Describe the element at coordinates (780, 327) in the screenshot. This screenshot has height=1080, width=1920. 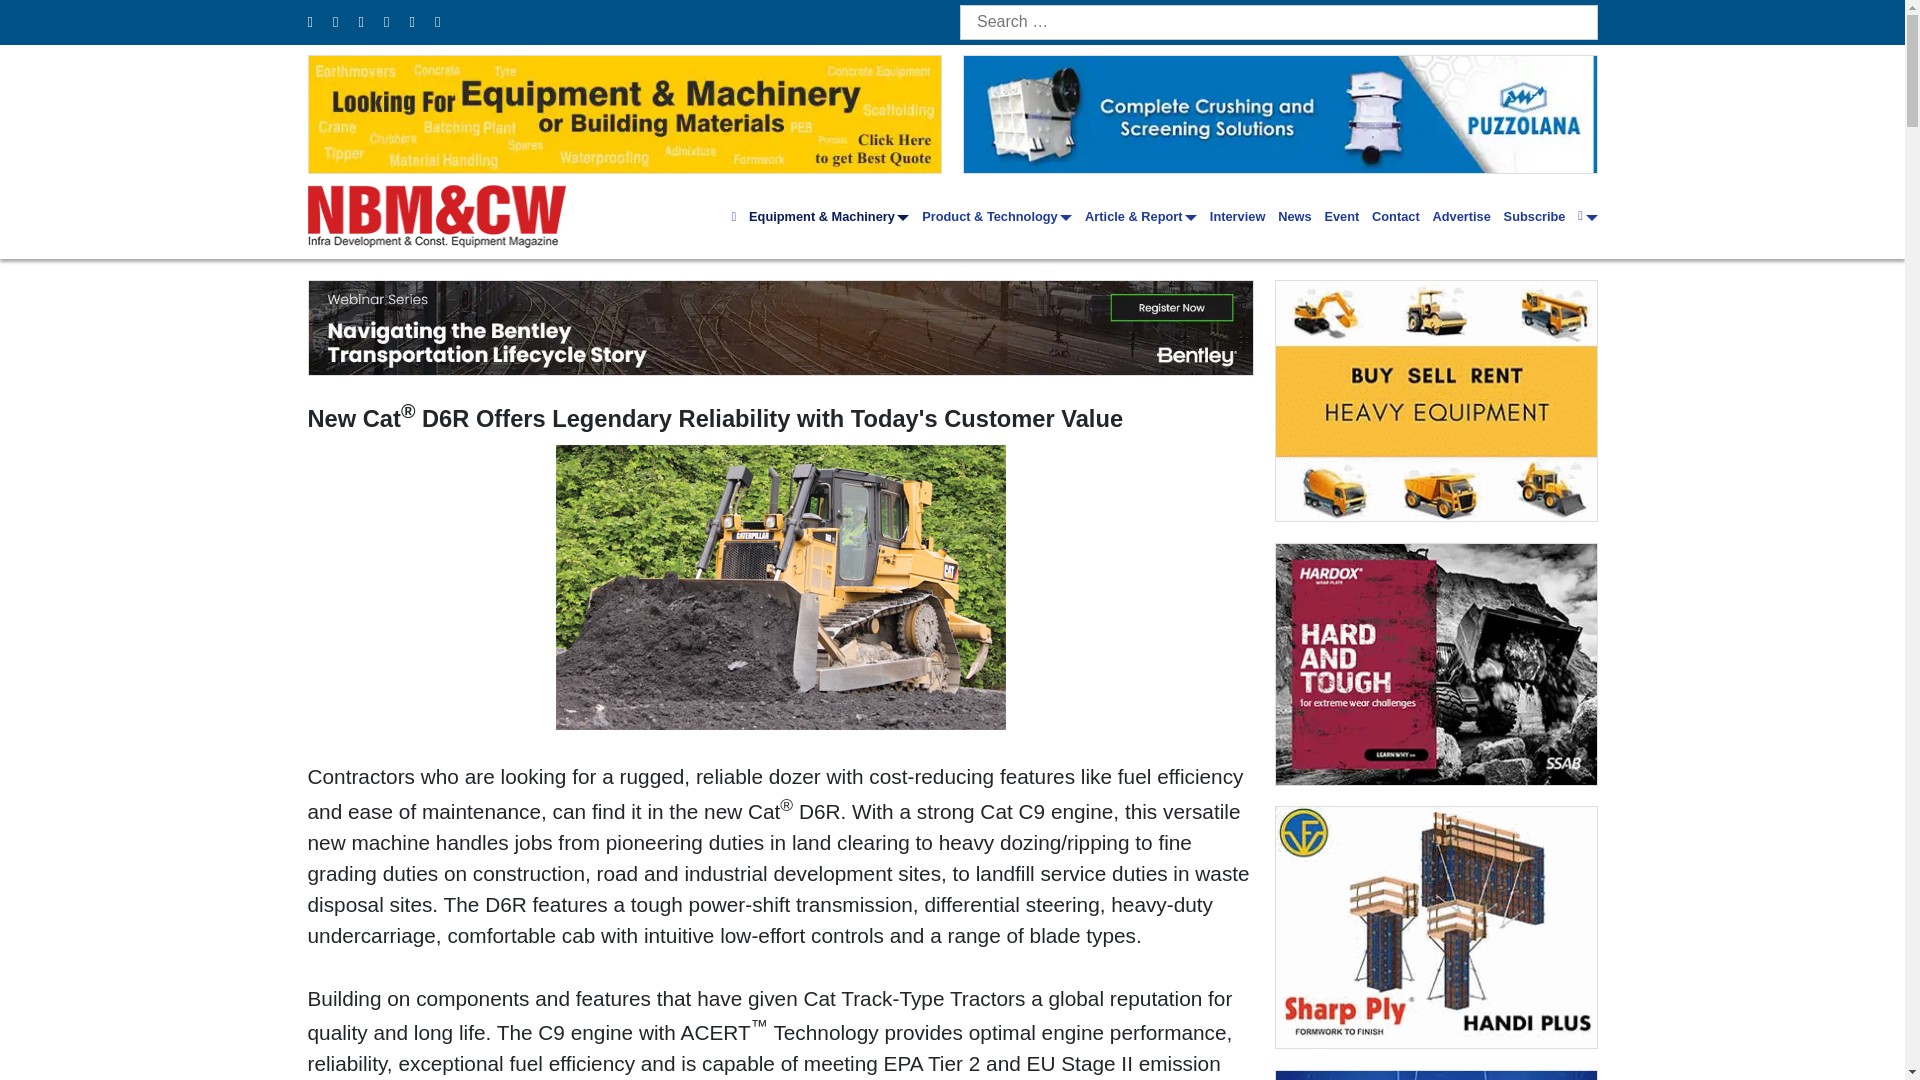
I see `Navigating the Bentley Transportation Lifecycle Story` at that location.